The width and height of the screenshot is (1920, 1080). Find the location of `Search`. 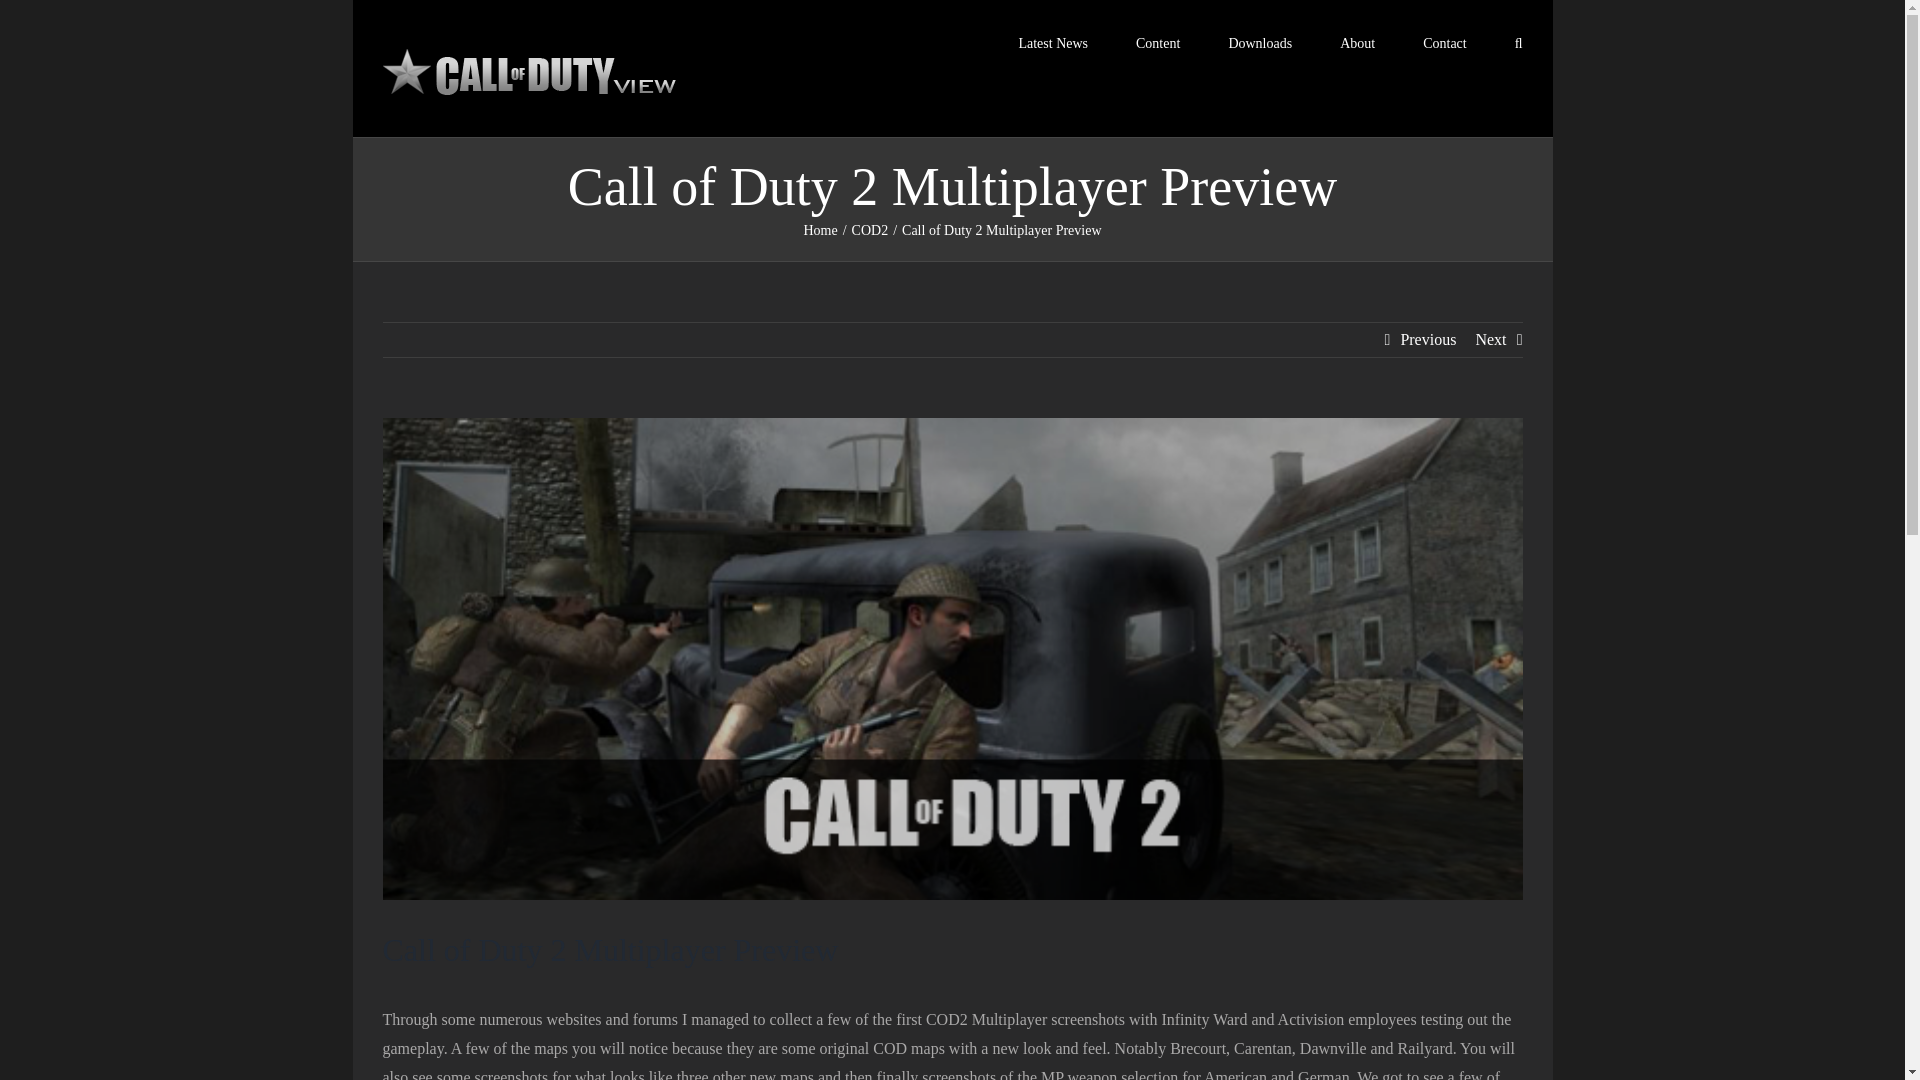

Search is located at coordinates (1518, 42).